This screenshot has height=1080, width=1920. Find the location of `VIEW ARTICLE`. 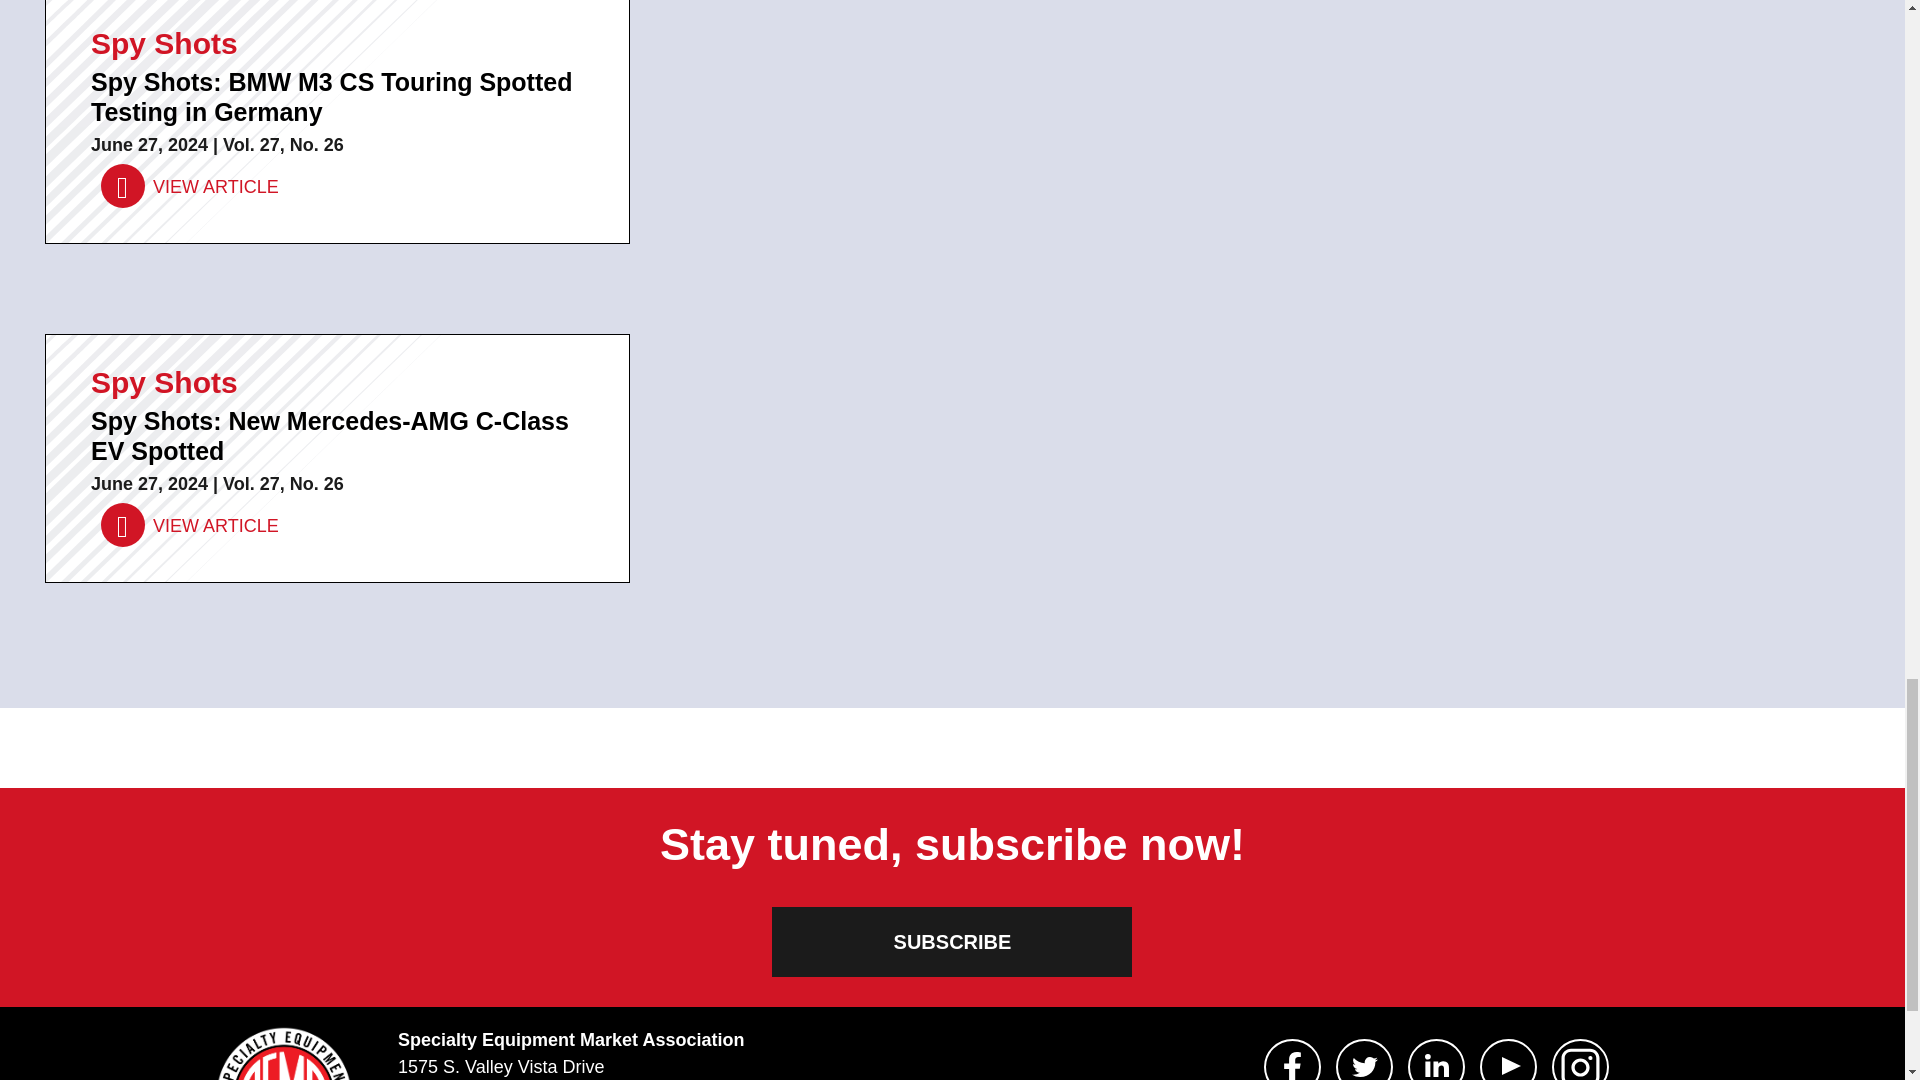

VIEW ARTICLE is located at coordinates (190, 526).